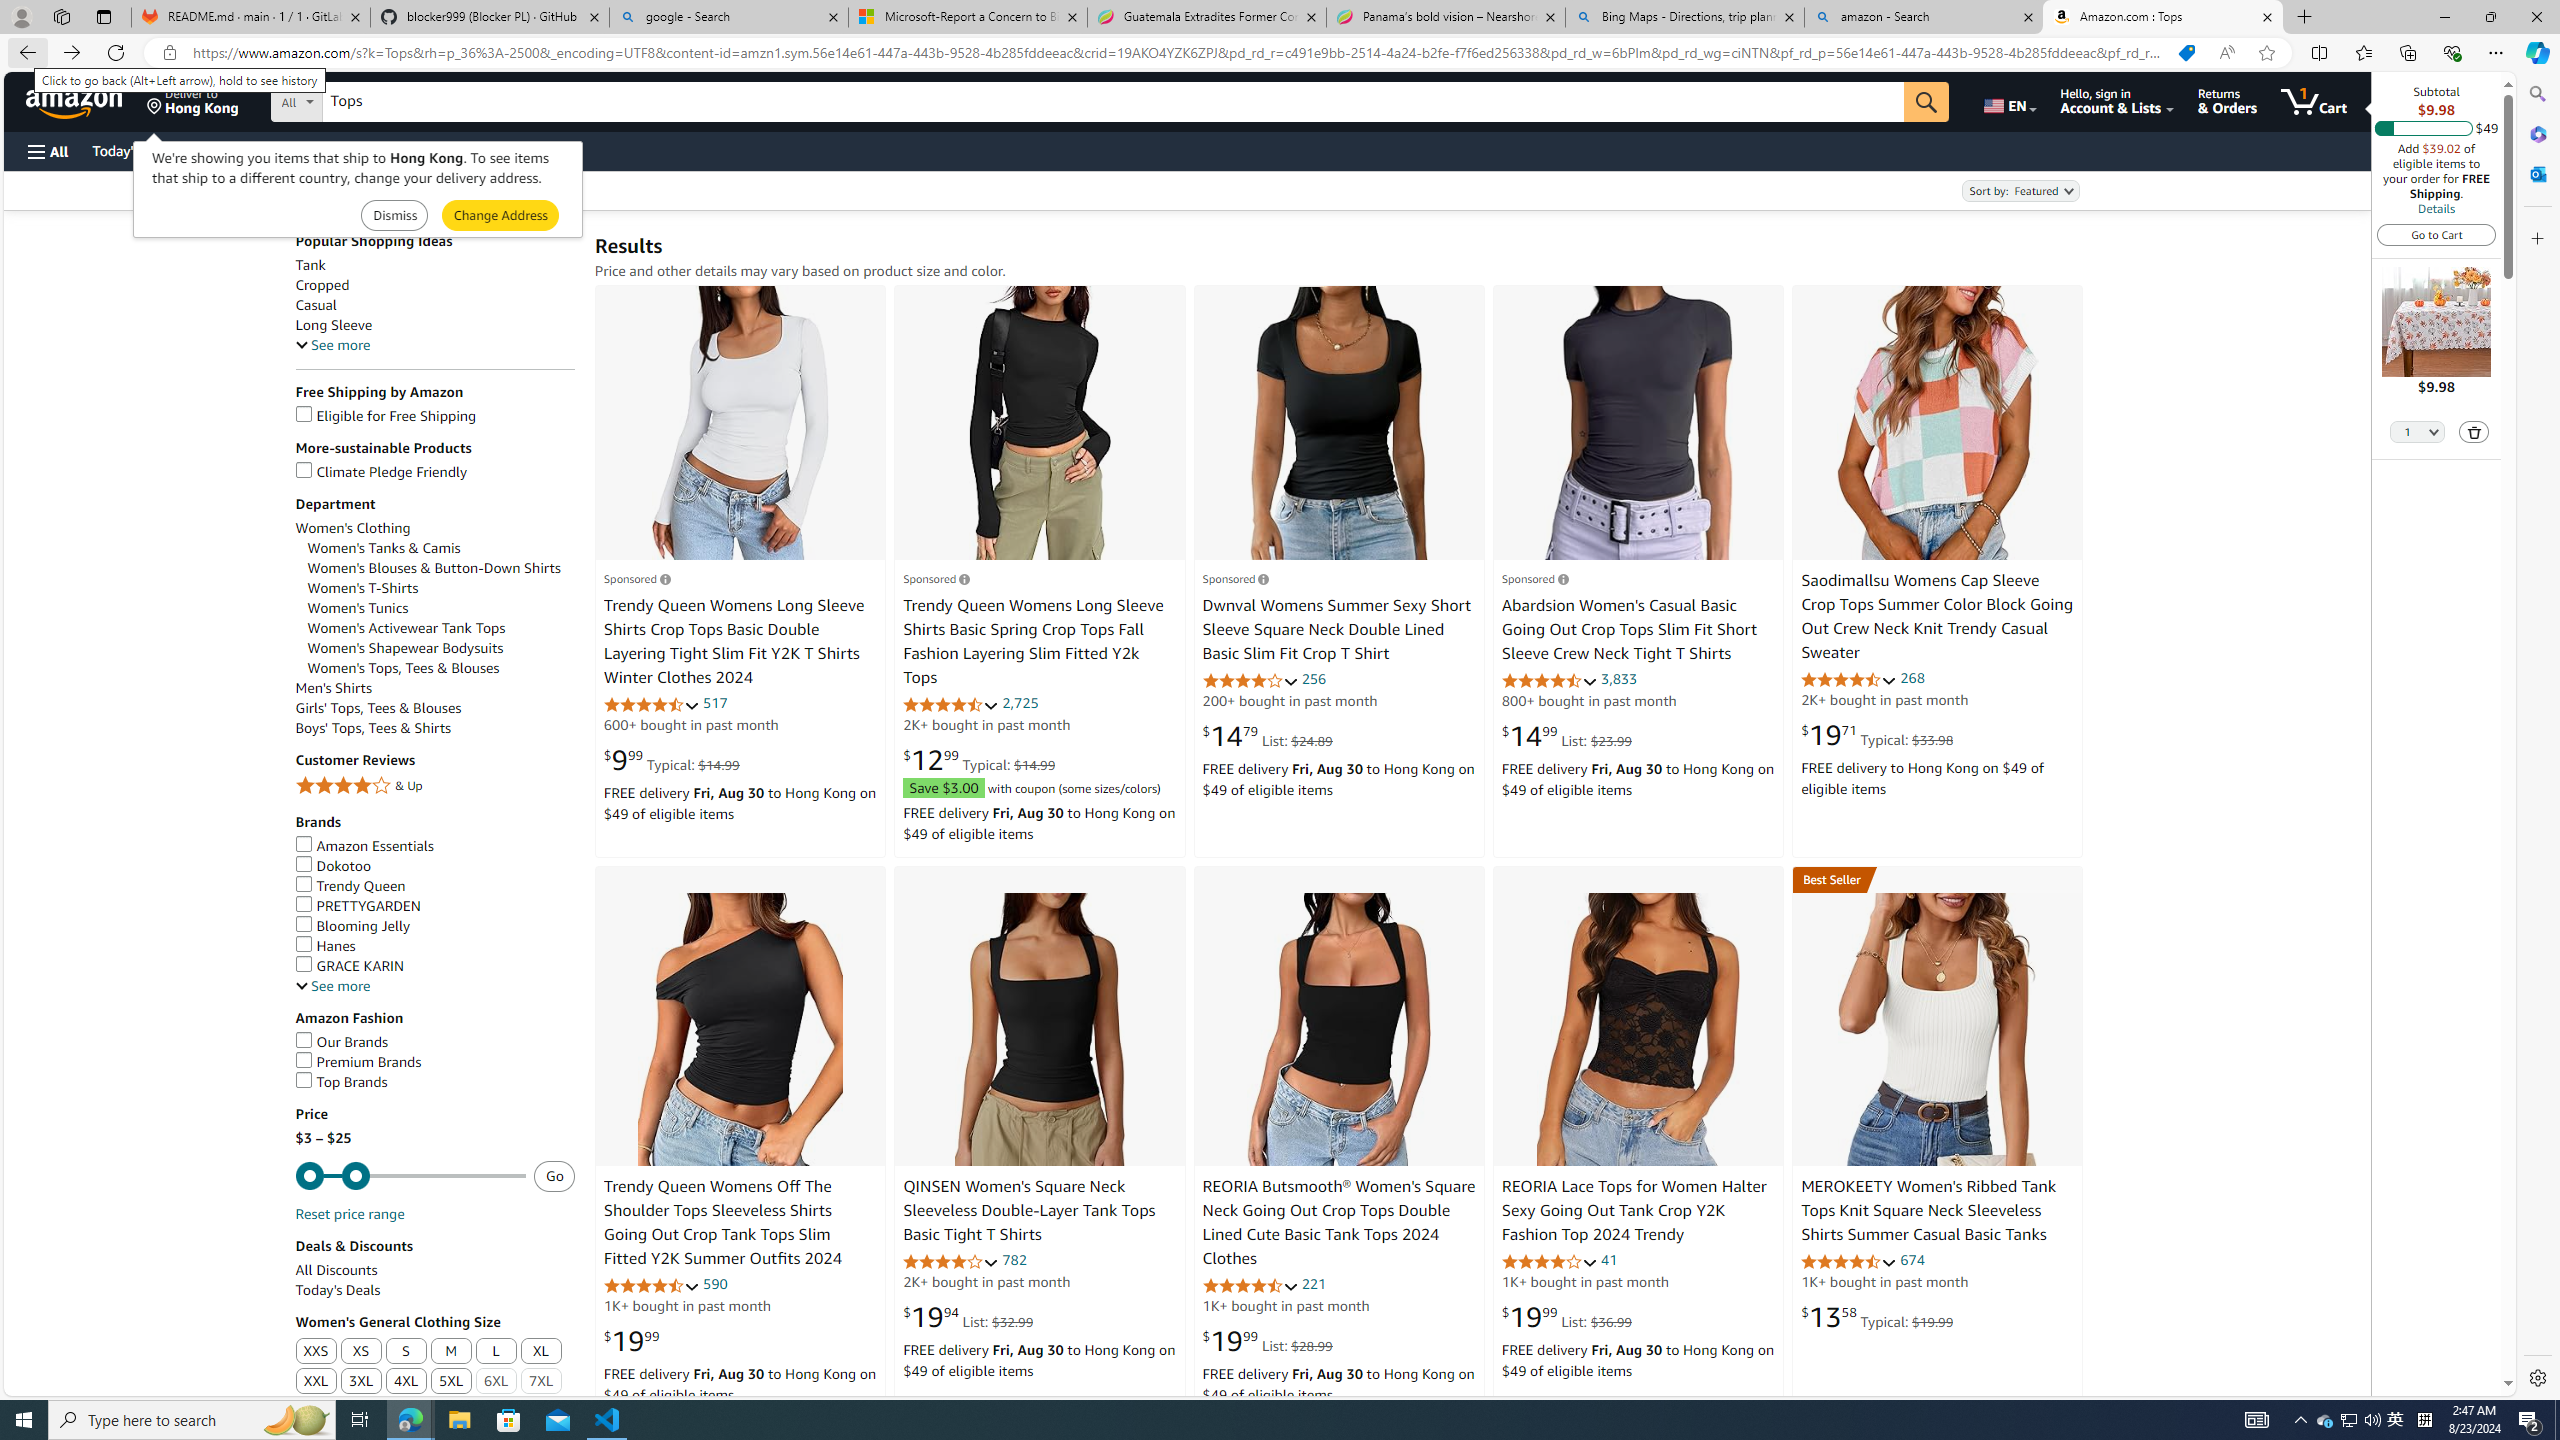 Image resolution: width=2560 pixels, height=1440 pixels. I want to click on 2,725, so click(1020, 703).